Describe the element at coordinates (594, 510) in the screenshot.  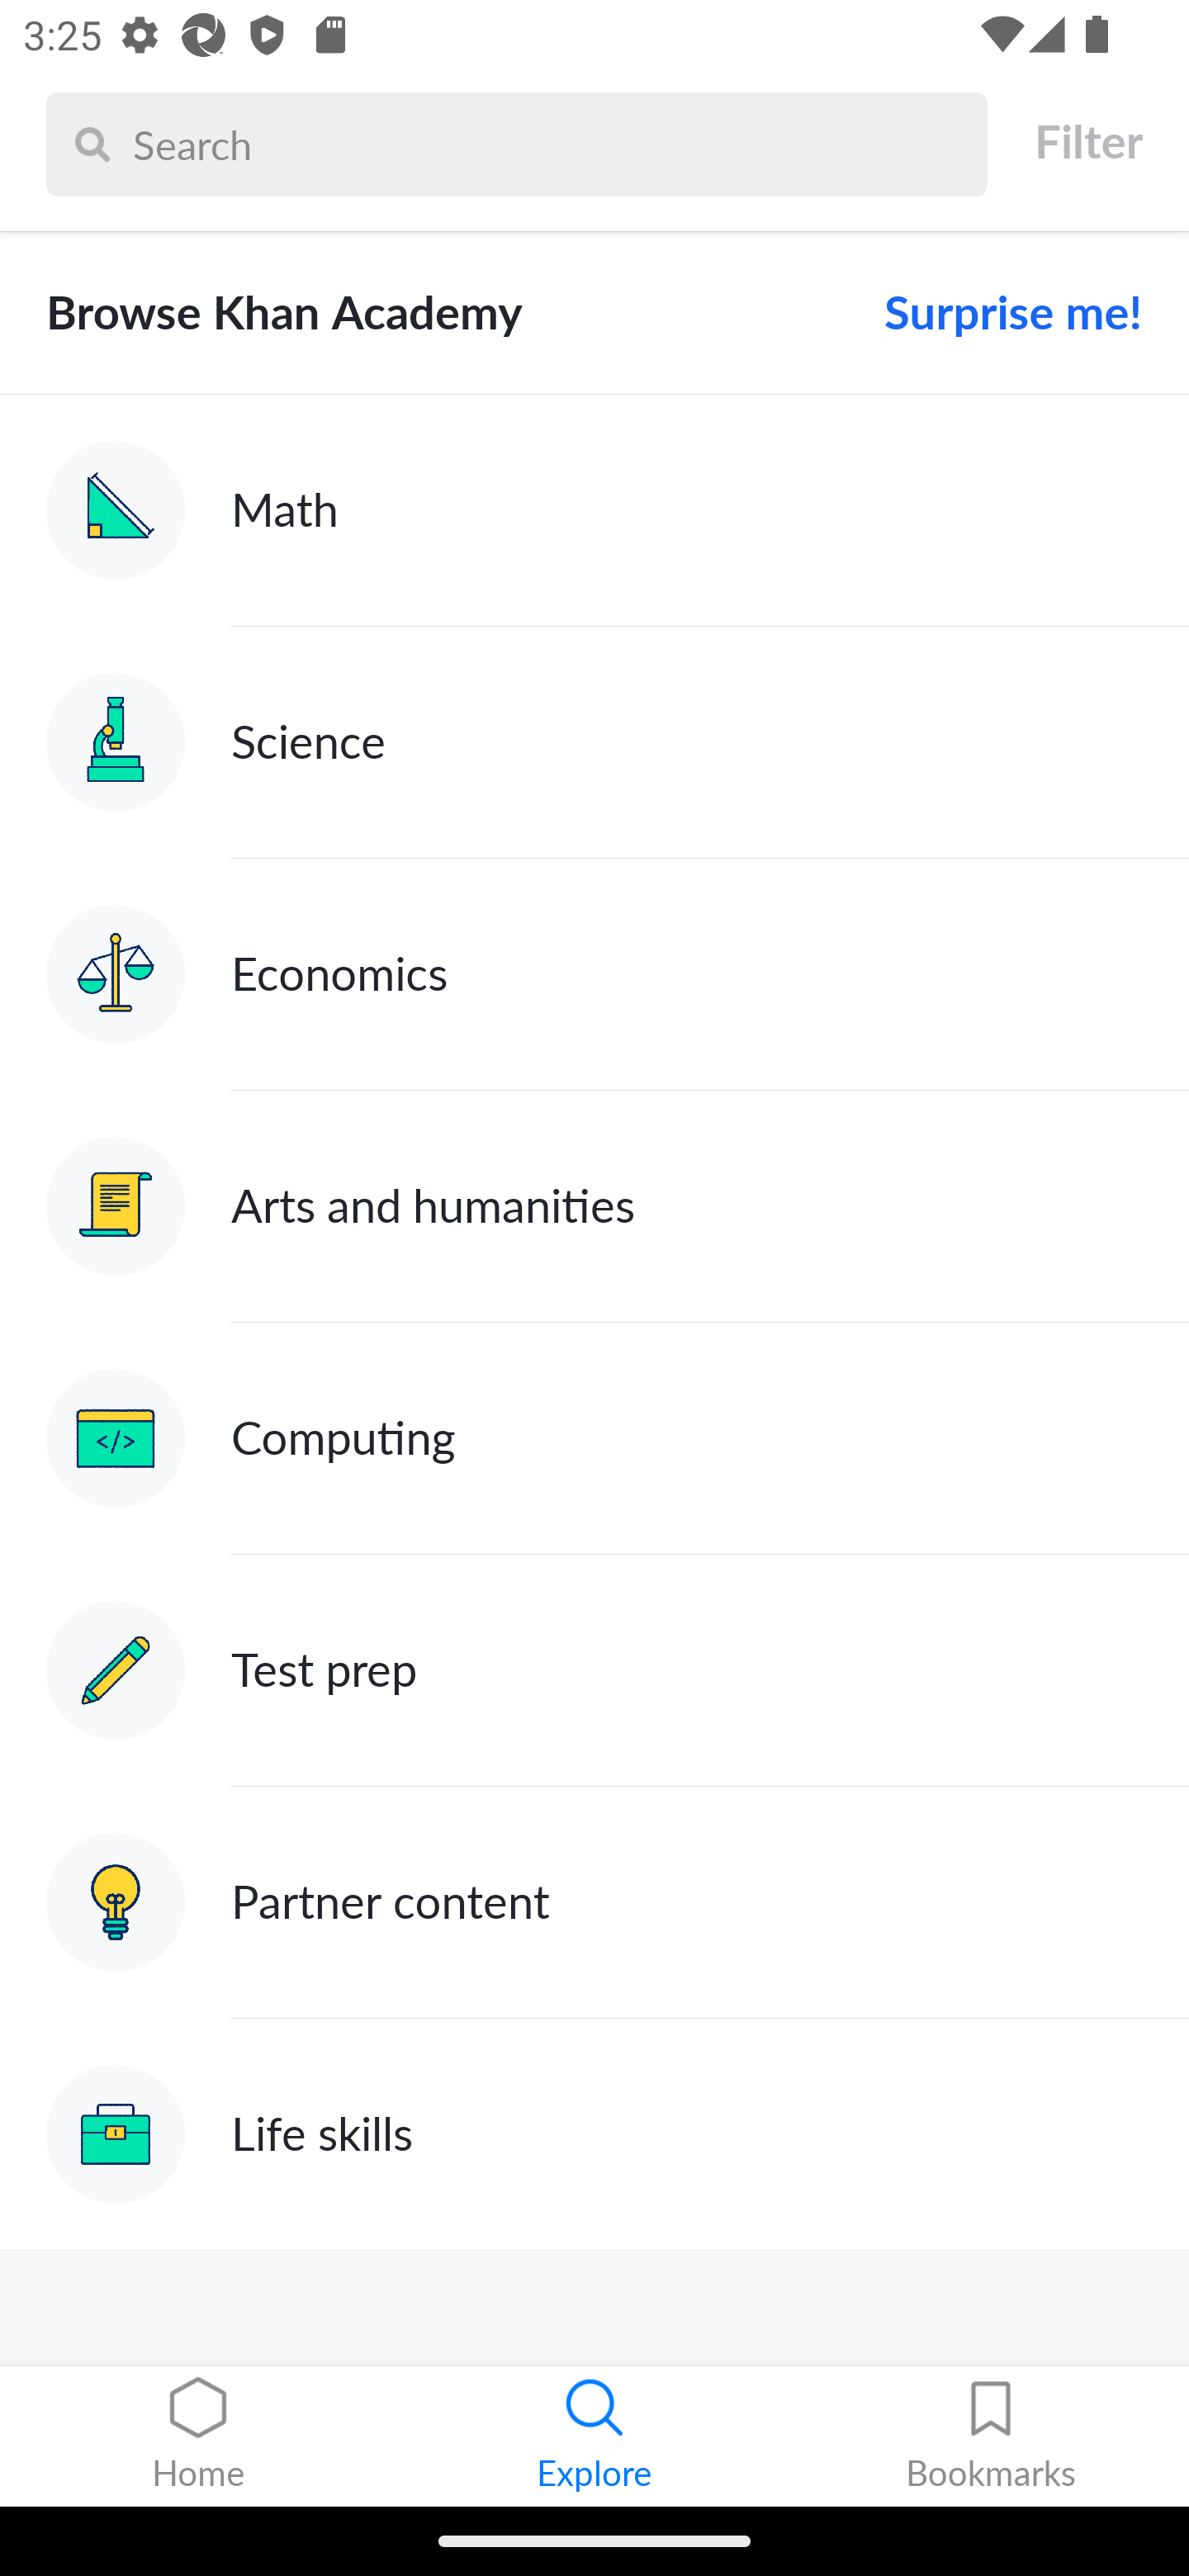
I see `Math` at that location.